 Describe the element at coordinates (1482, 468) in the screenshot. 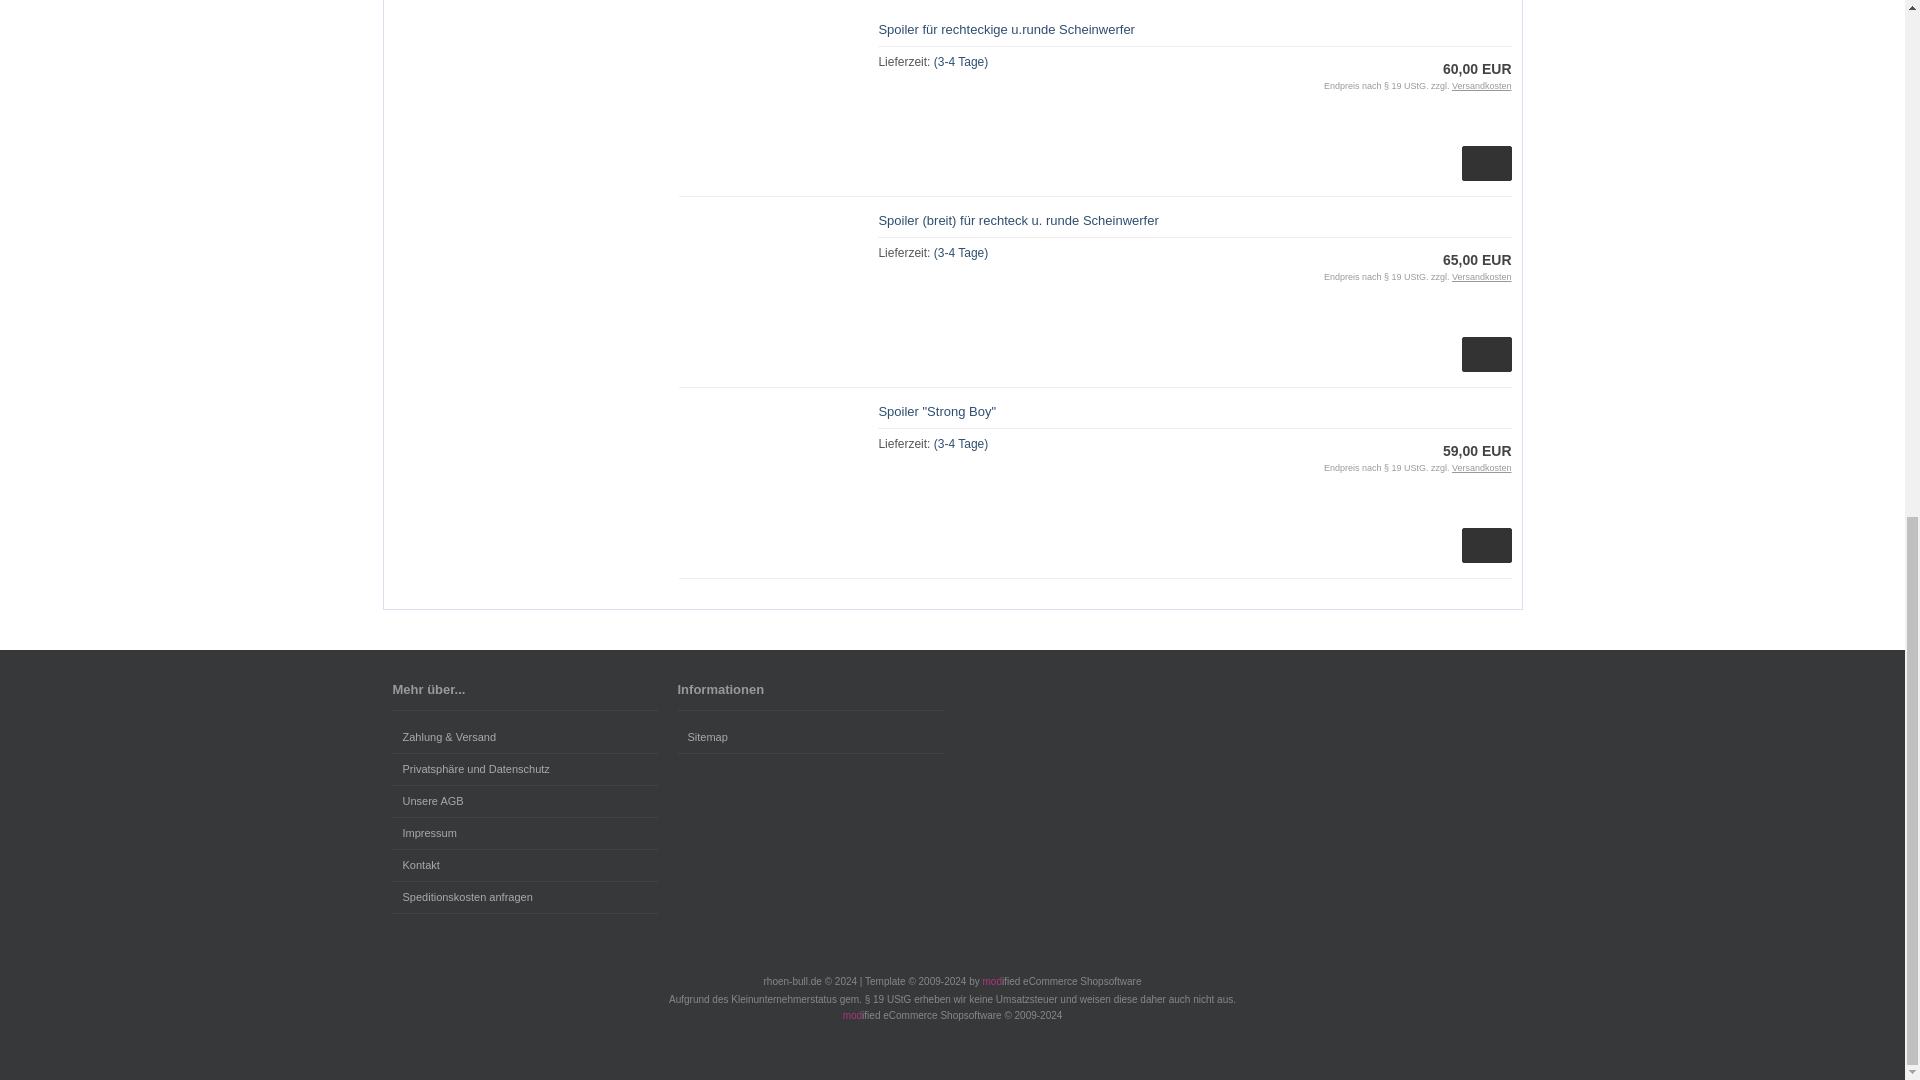

I see `Versandkosten` at that location.